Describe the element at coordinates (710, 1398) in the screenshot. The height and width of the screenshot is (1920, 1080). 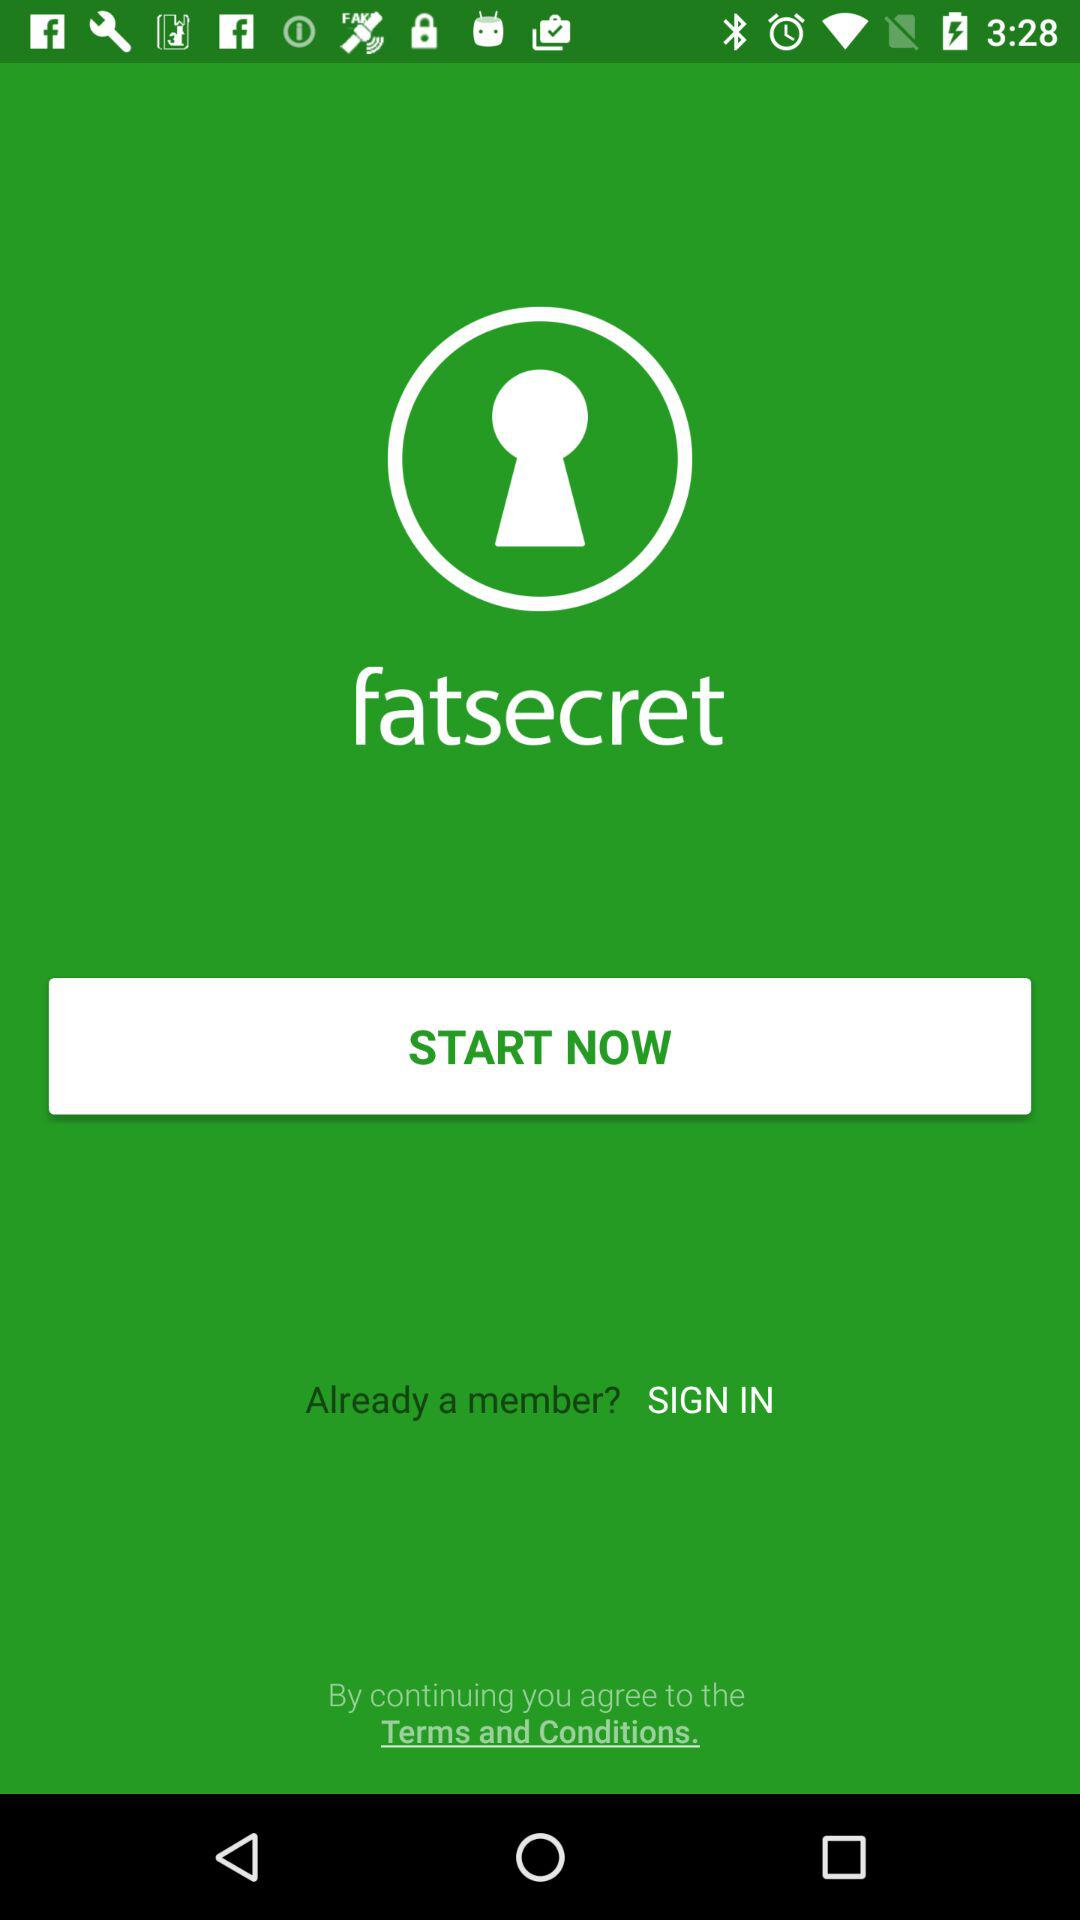
I see `open the icon below the start now item` at that location.